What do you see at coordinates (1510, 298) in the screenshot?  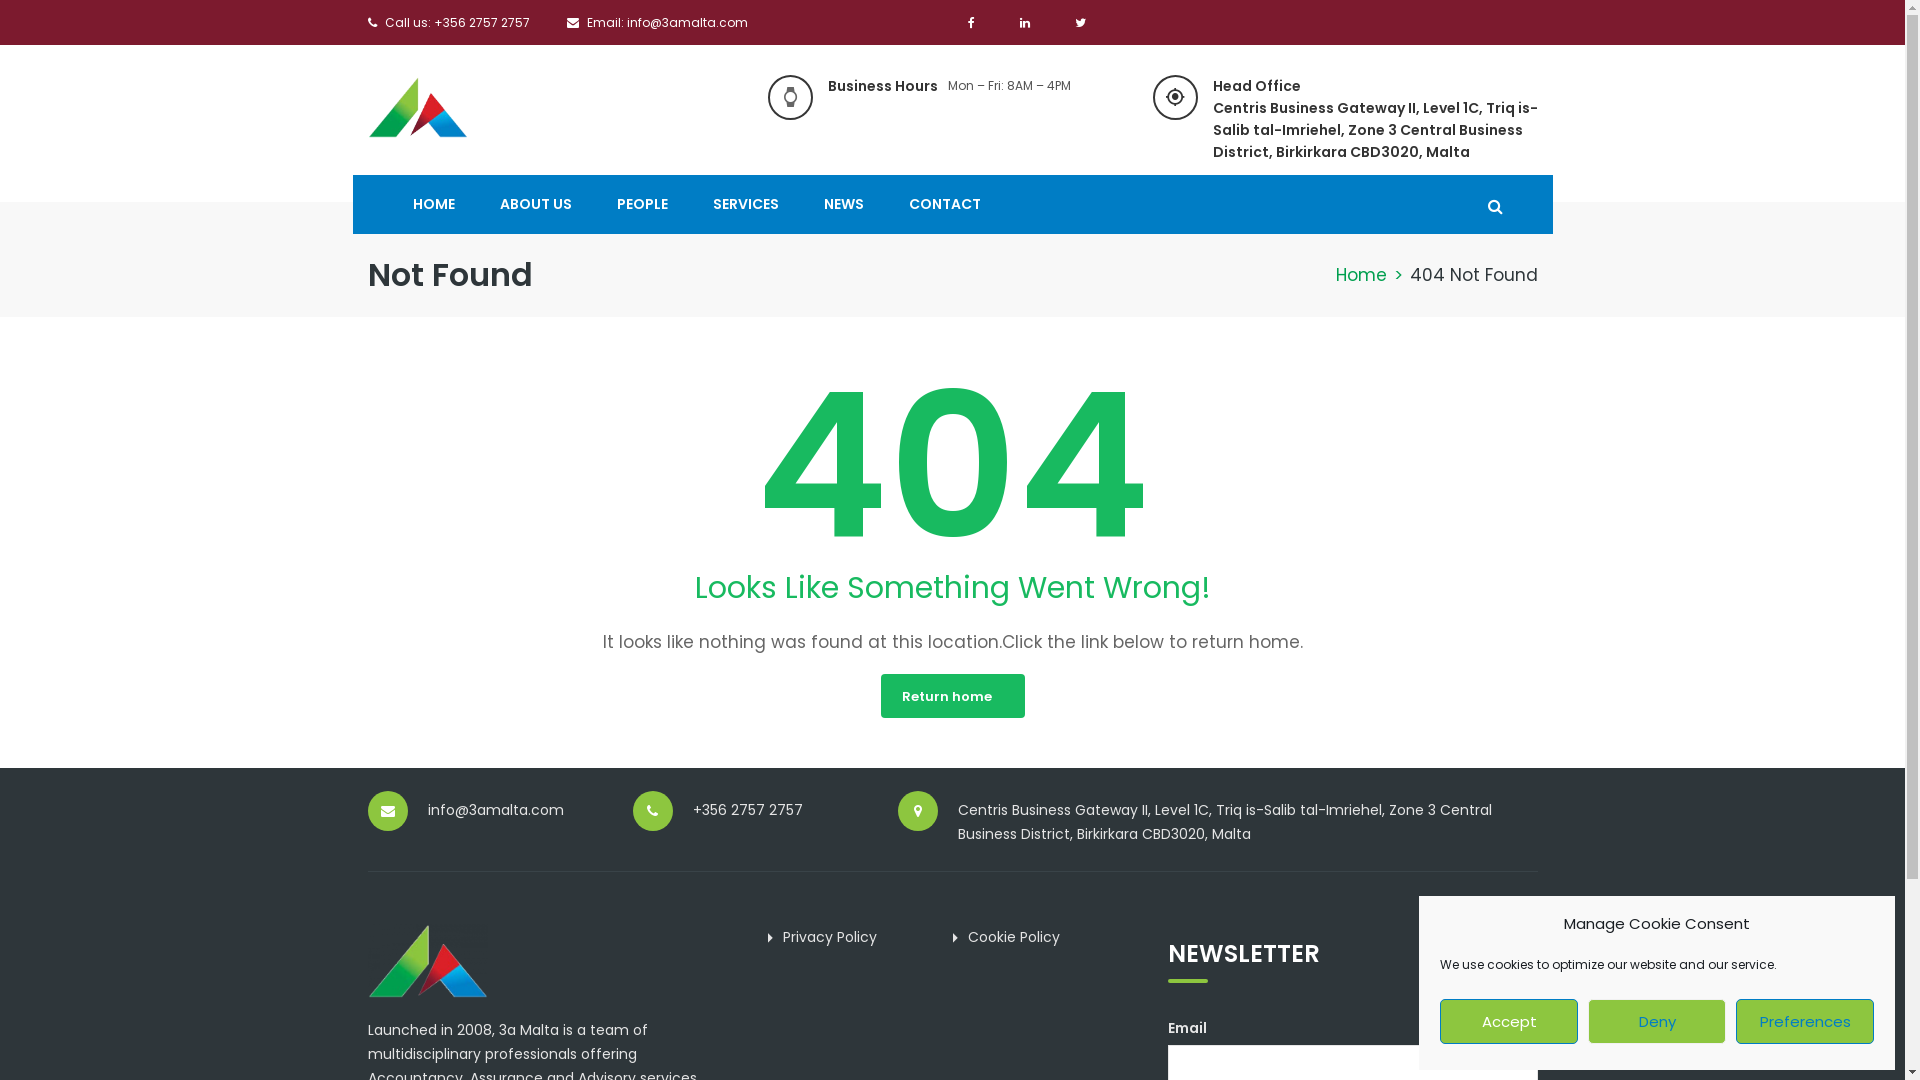 I see `Search` at bounding box center [1510, 298].